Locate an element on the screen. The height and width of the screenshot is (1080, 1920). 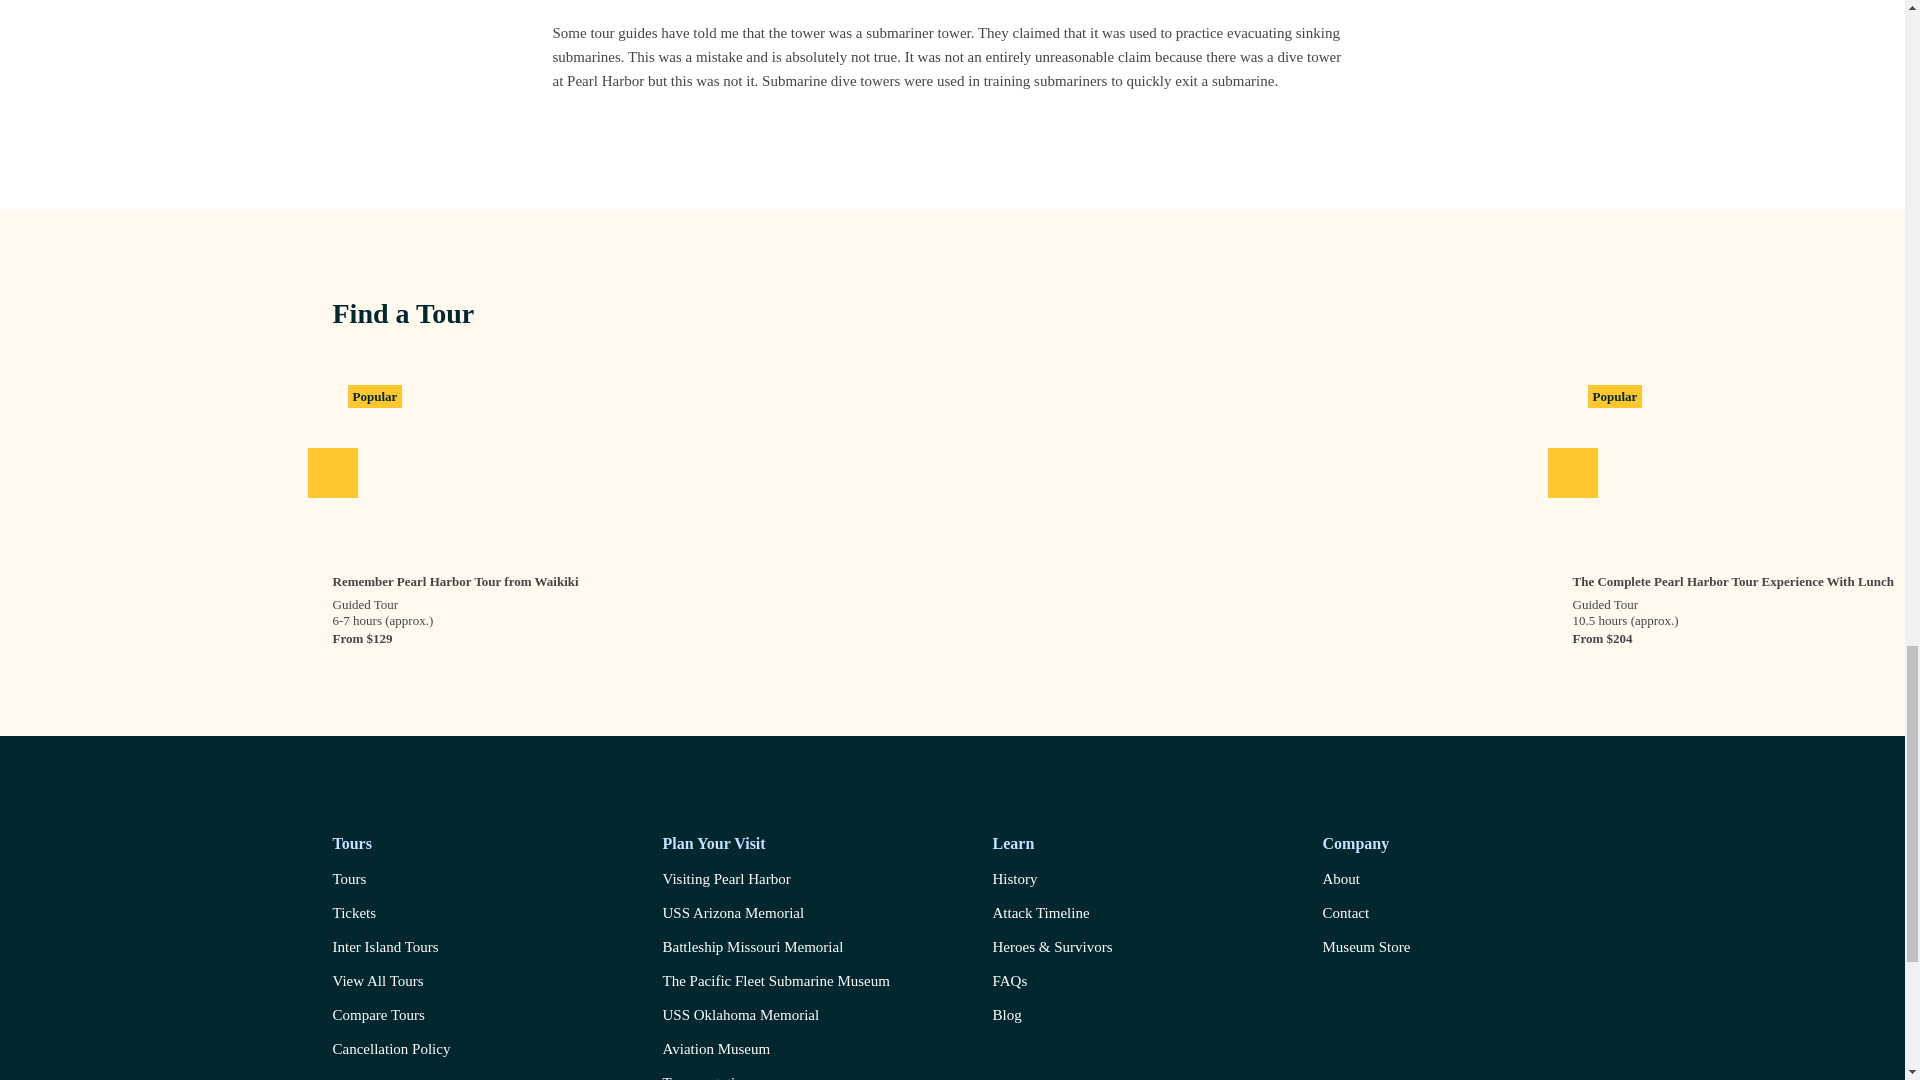
The Complete Pearl Harbor Tour Experience With Lunch is located at coordinates (1732, 571).